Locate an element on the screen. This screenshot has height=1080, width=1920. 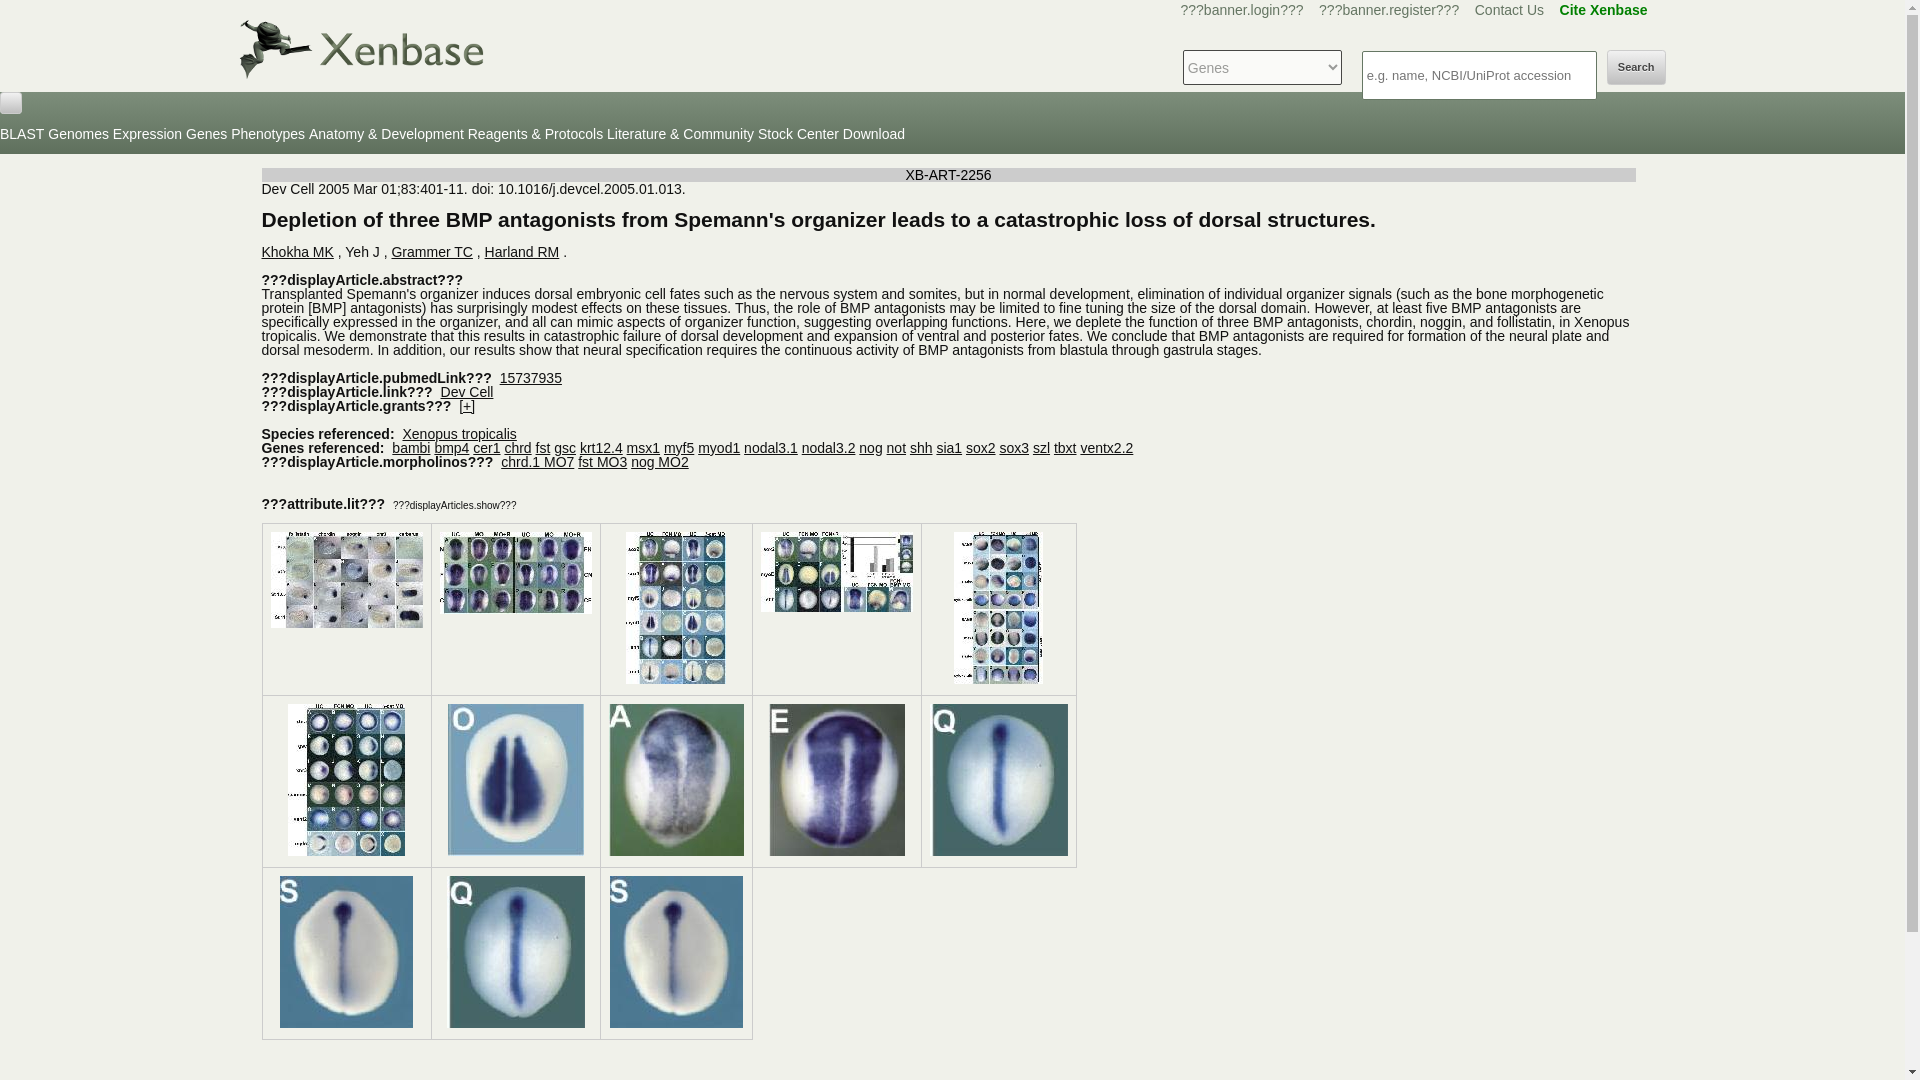
3105 is located at coordinates (515, 608).